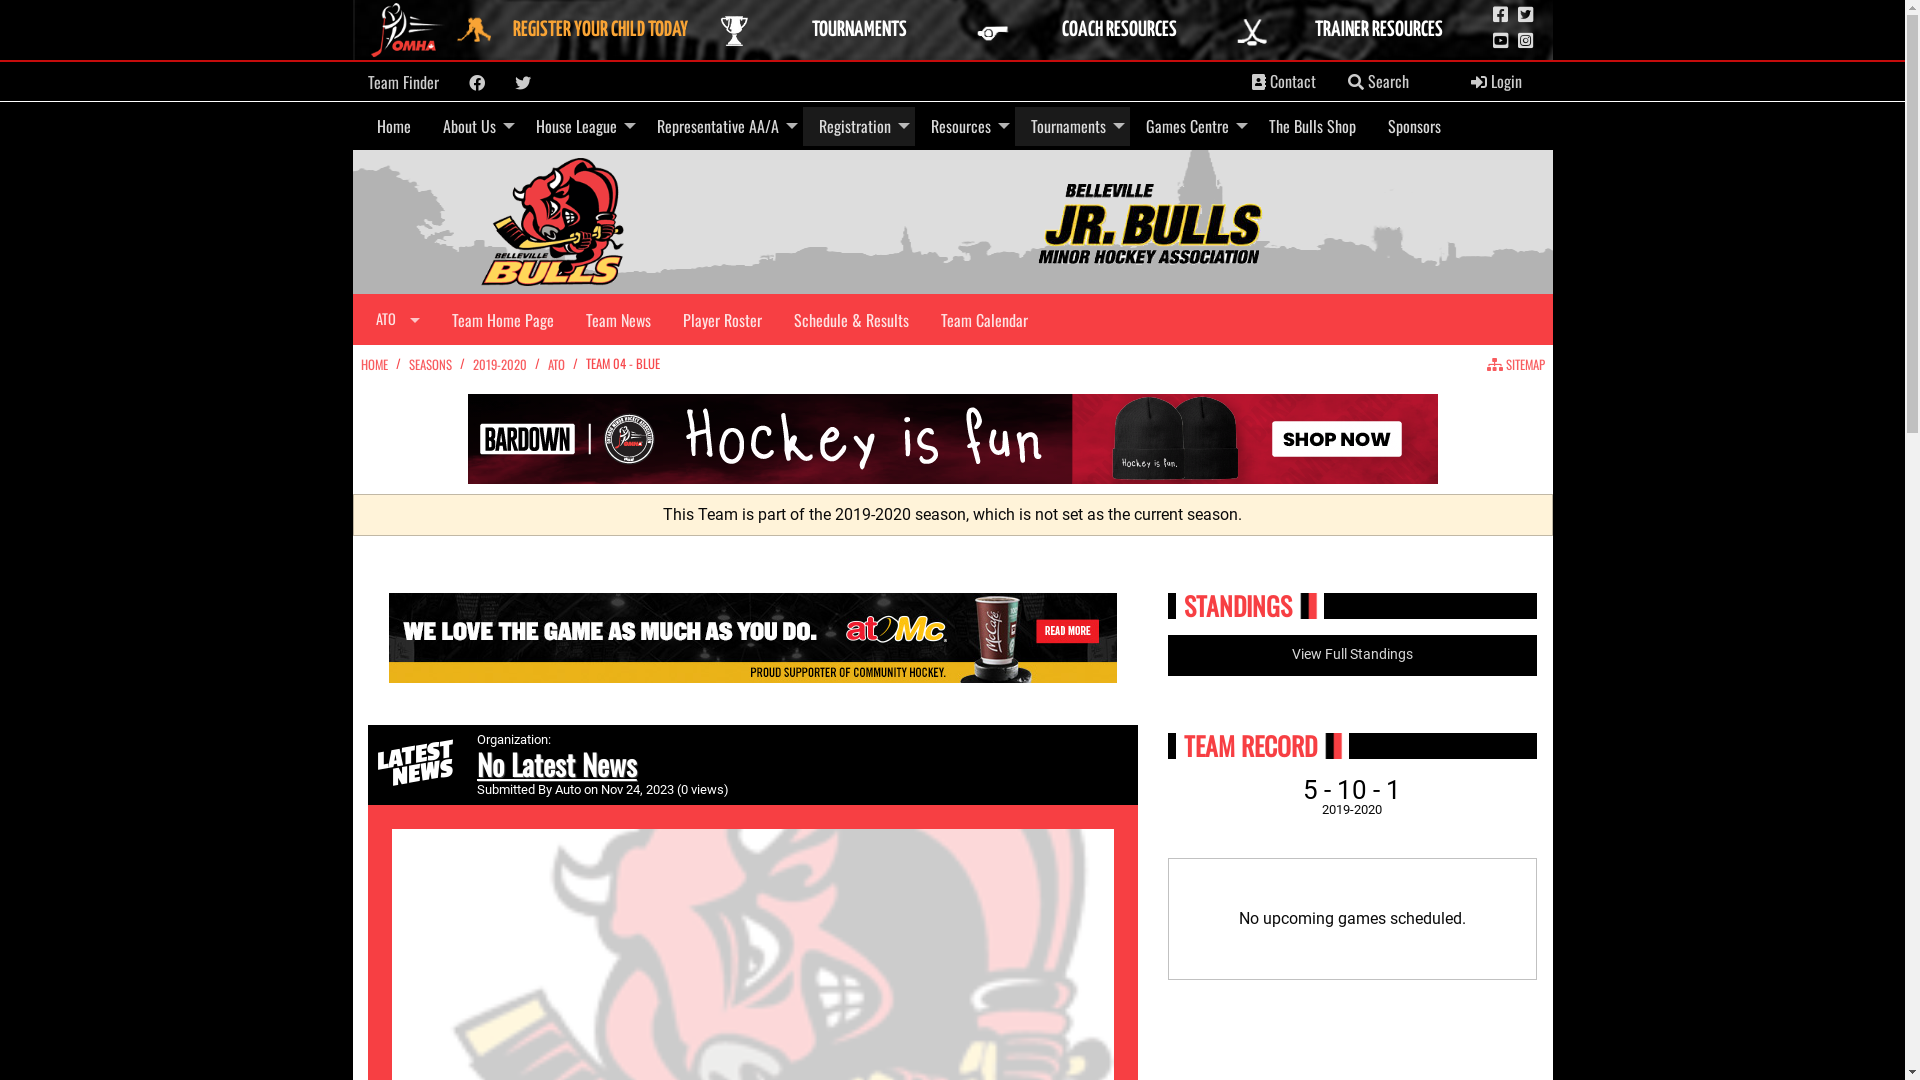 The height and width of the screenshot is (1080, 1920). What do you see at coordinates (1526, 41) in the screenshot?
I see `OMHA Instagram Page` at bounding box center [1526, 41].